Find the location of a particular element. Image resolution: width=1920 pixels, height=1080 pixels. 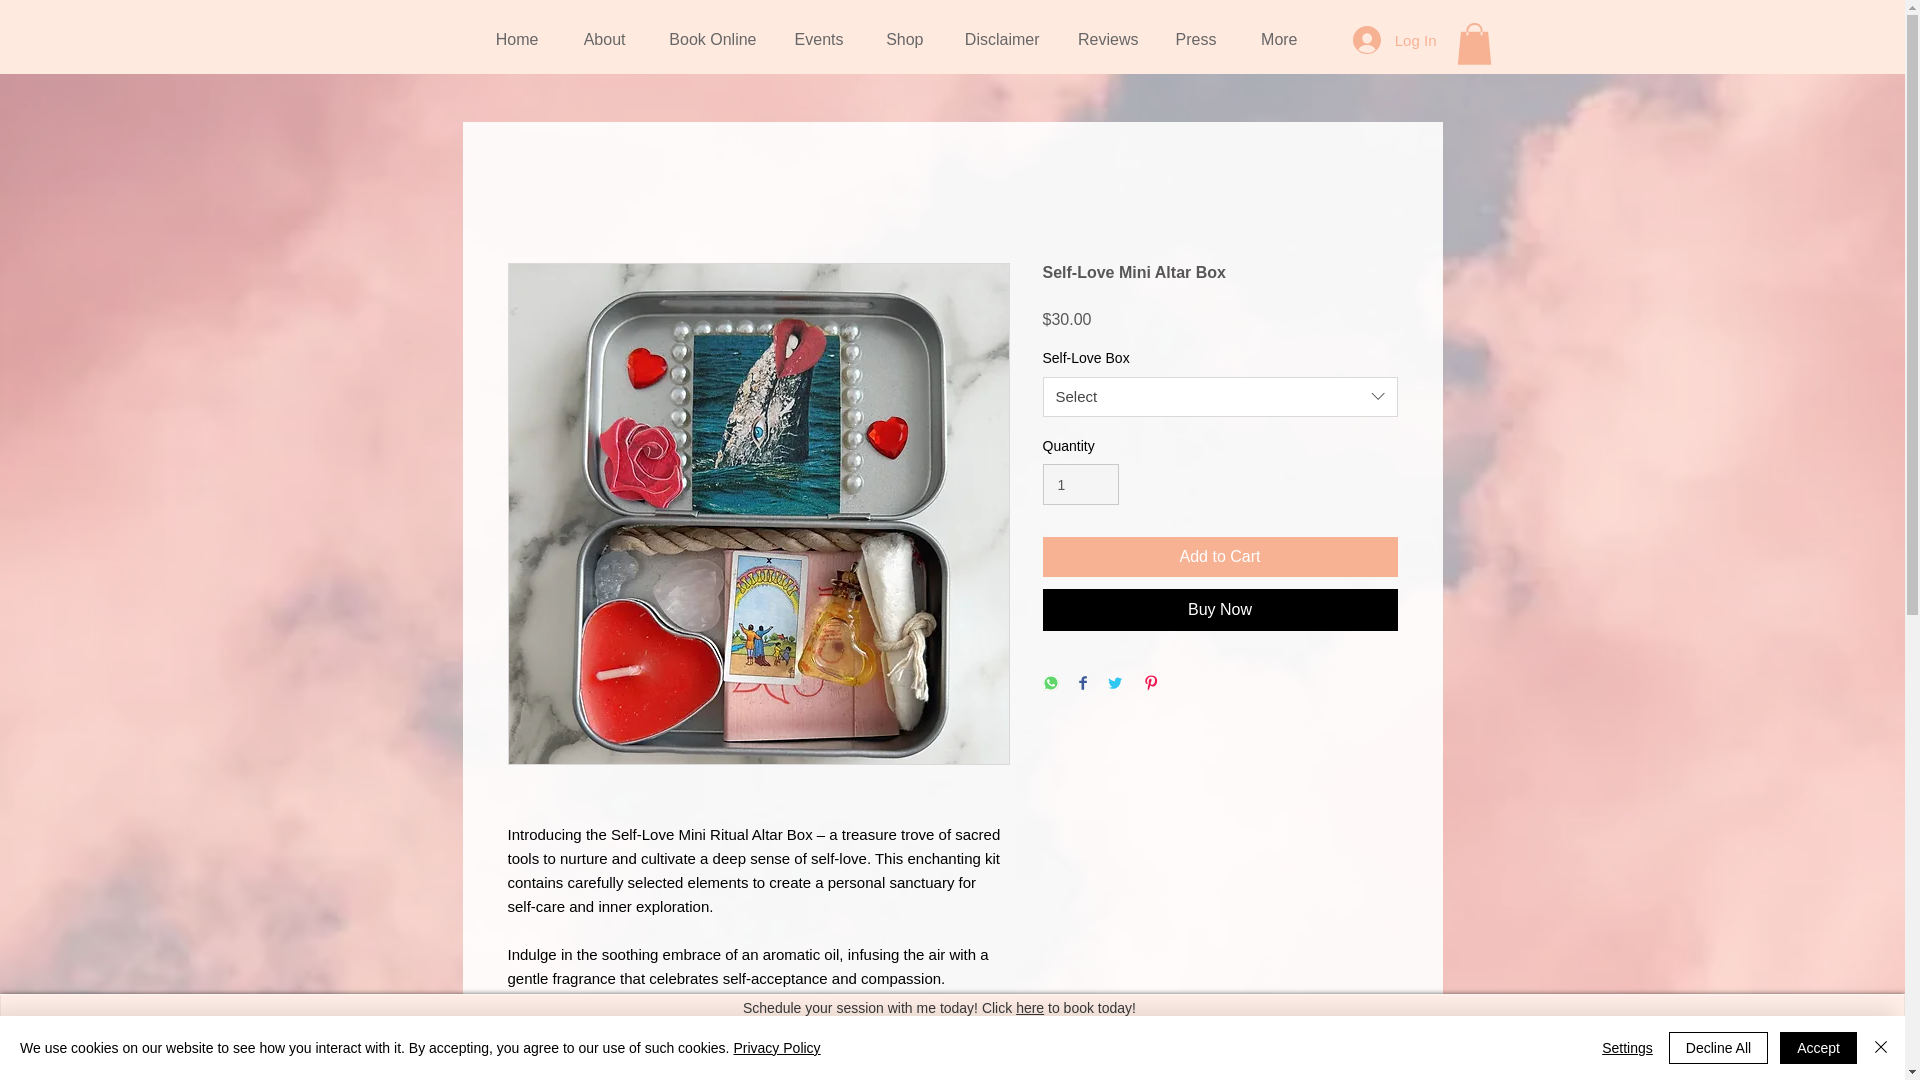

Disclaimer is located at coordinates (996, 40).